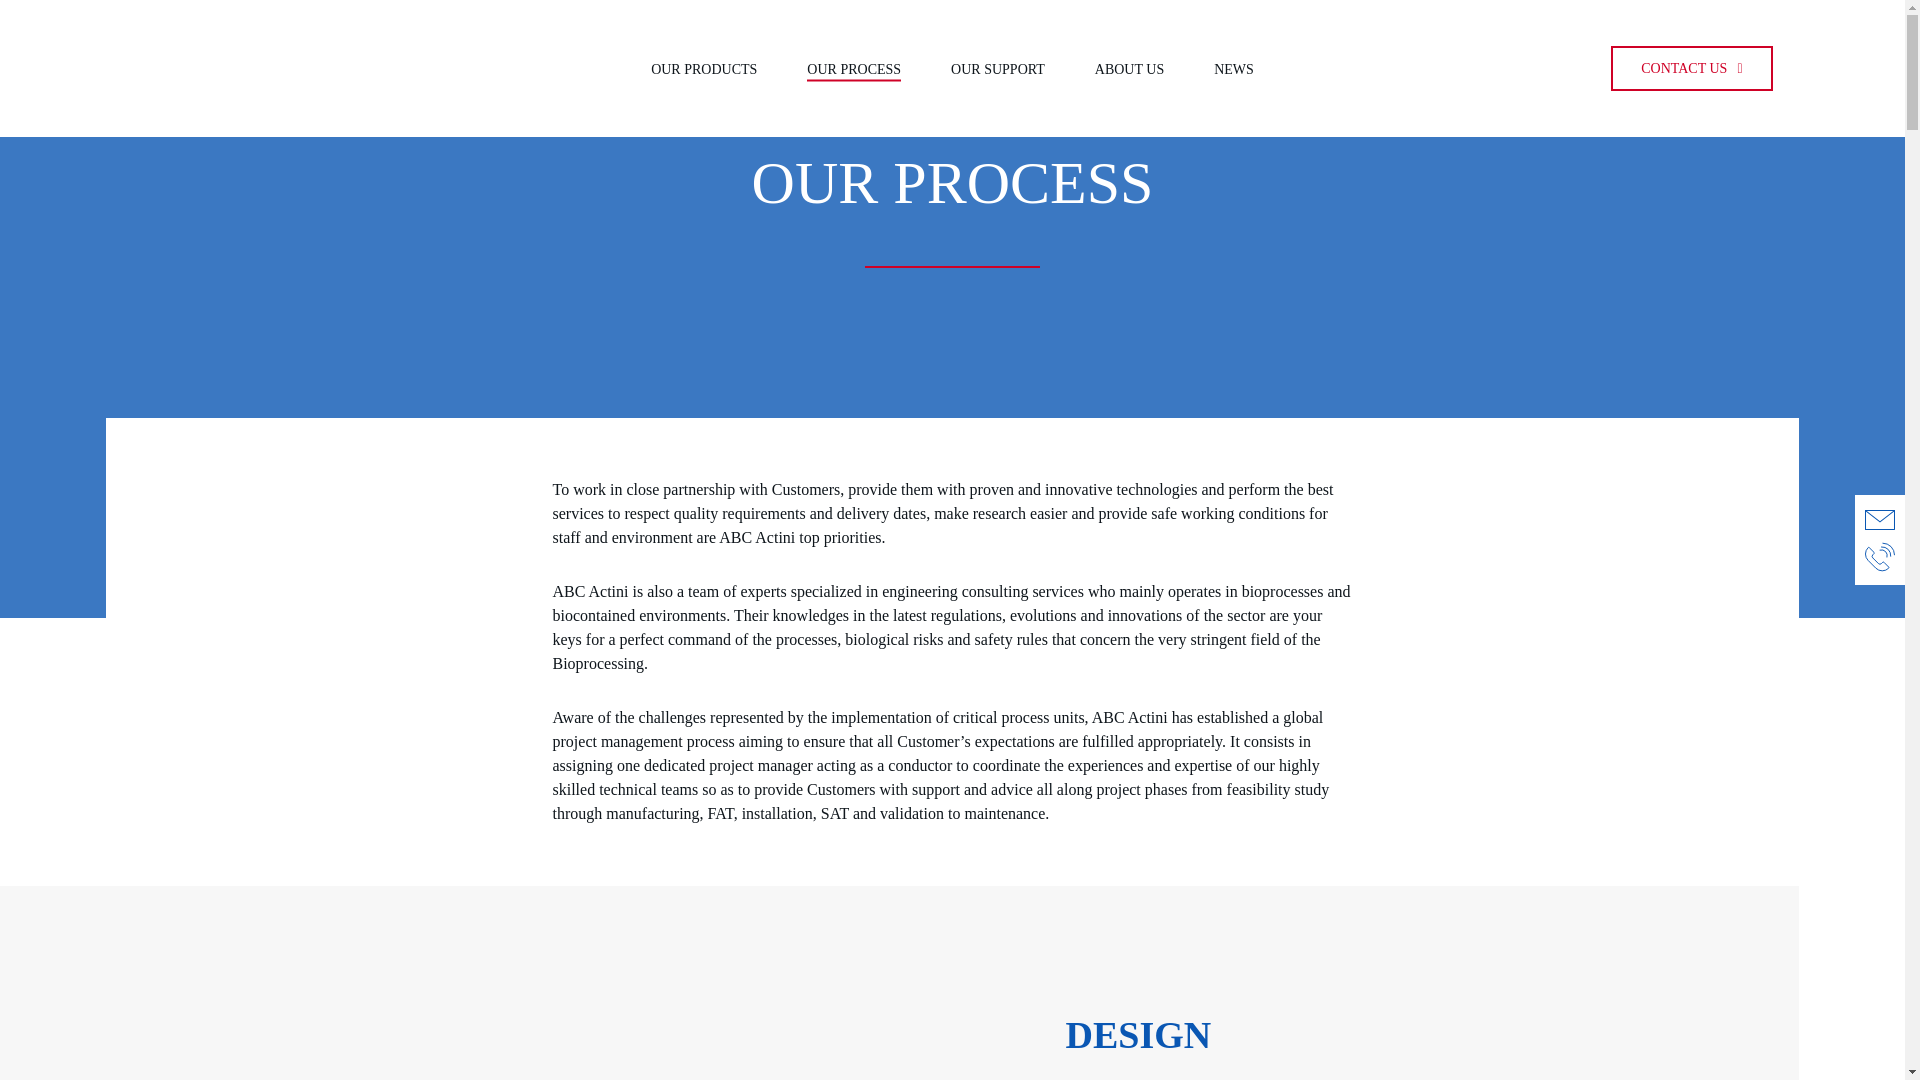 The height and width of the screenshot is (1080, 1920). I want to click on ABOUT US, so click(1128, 68).